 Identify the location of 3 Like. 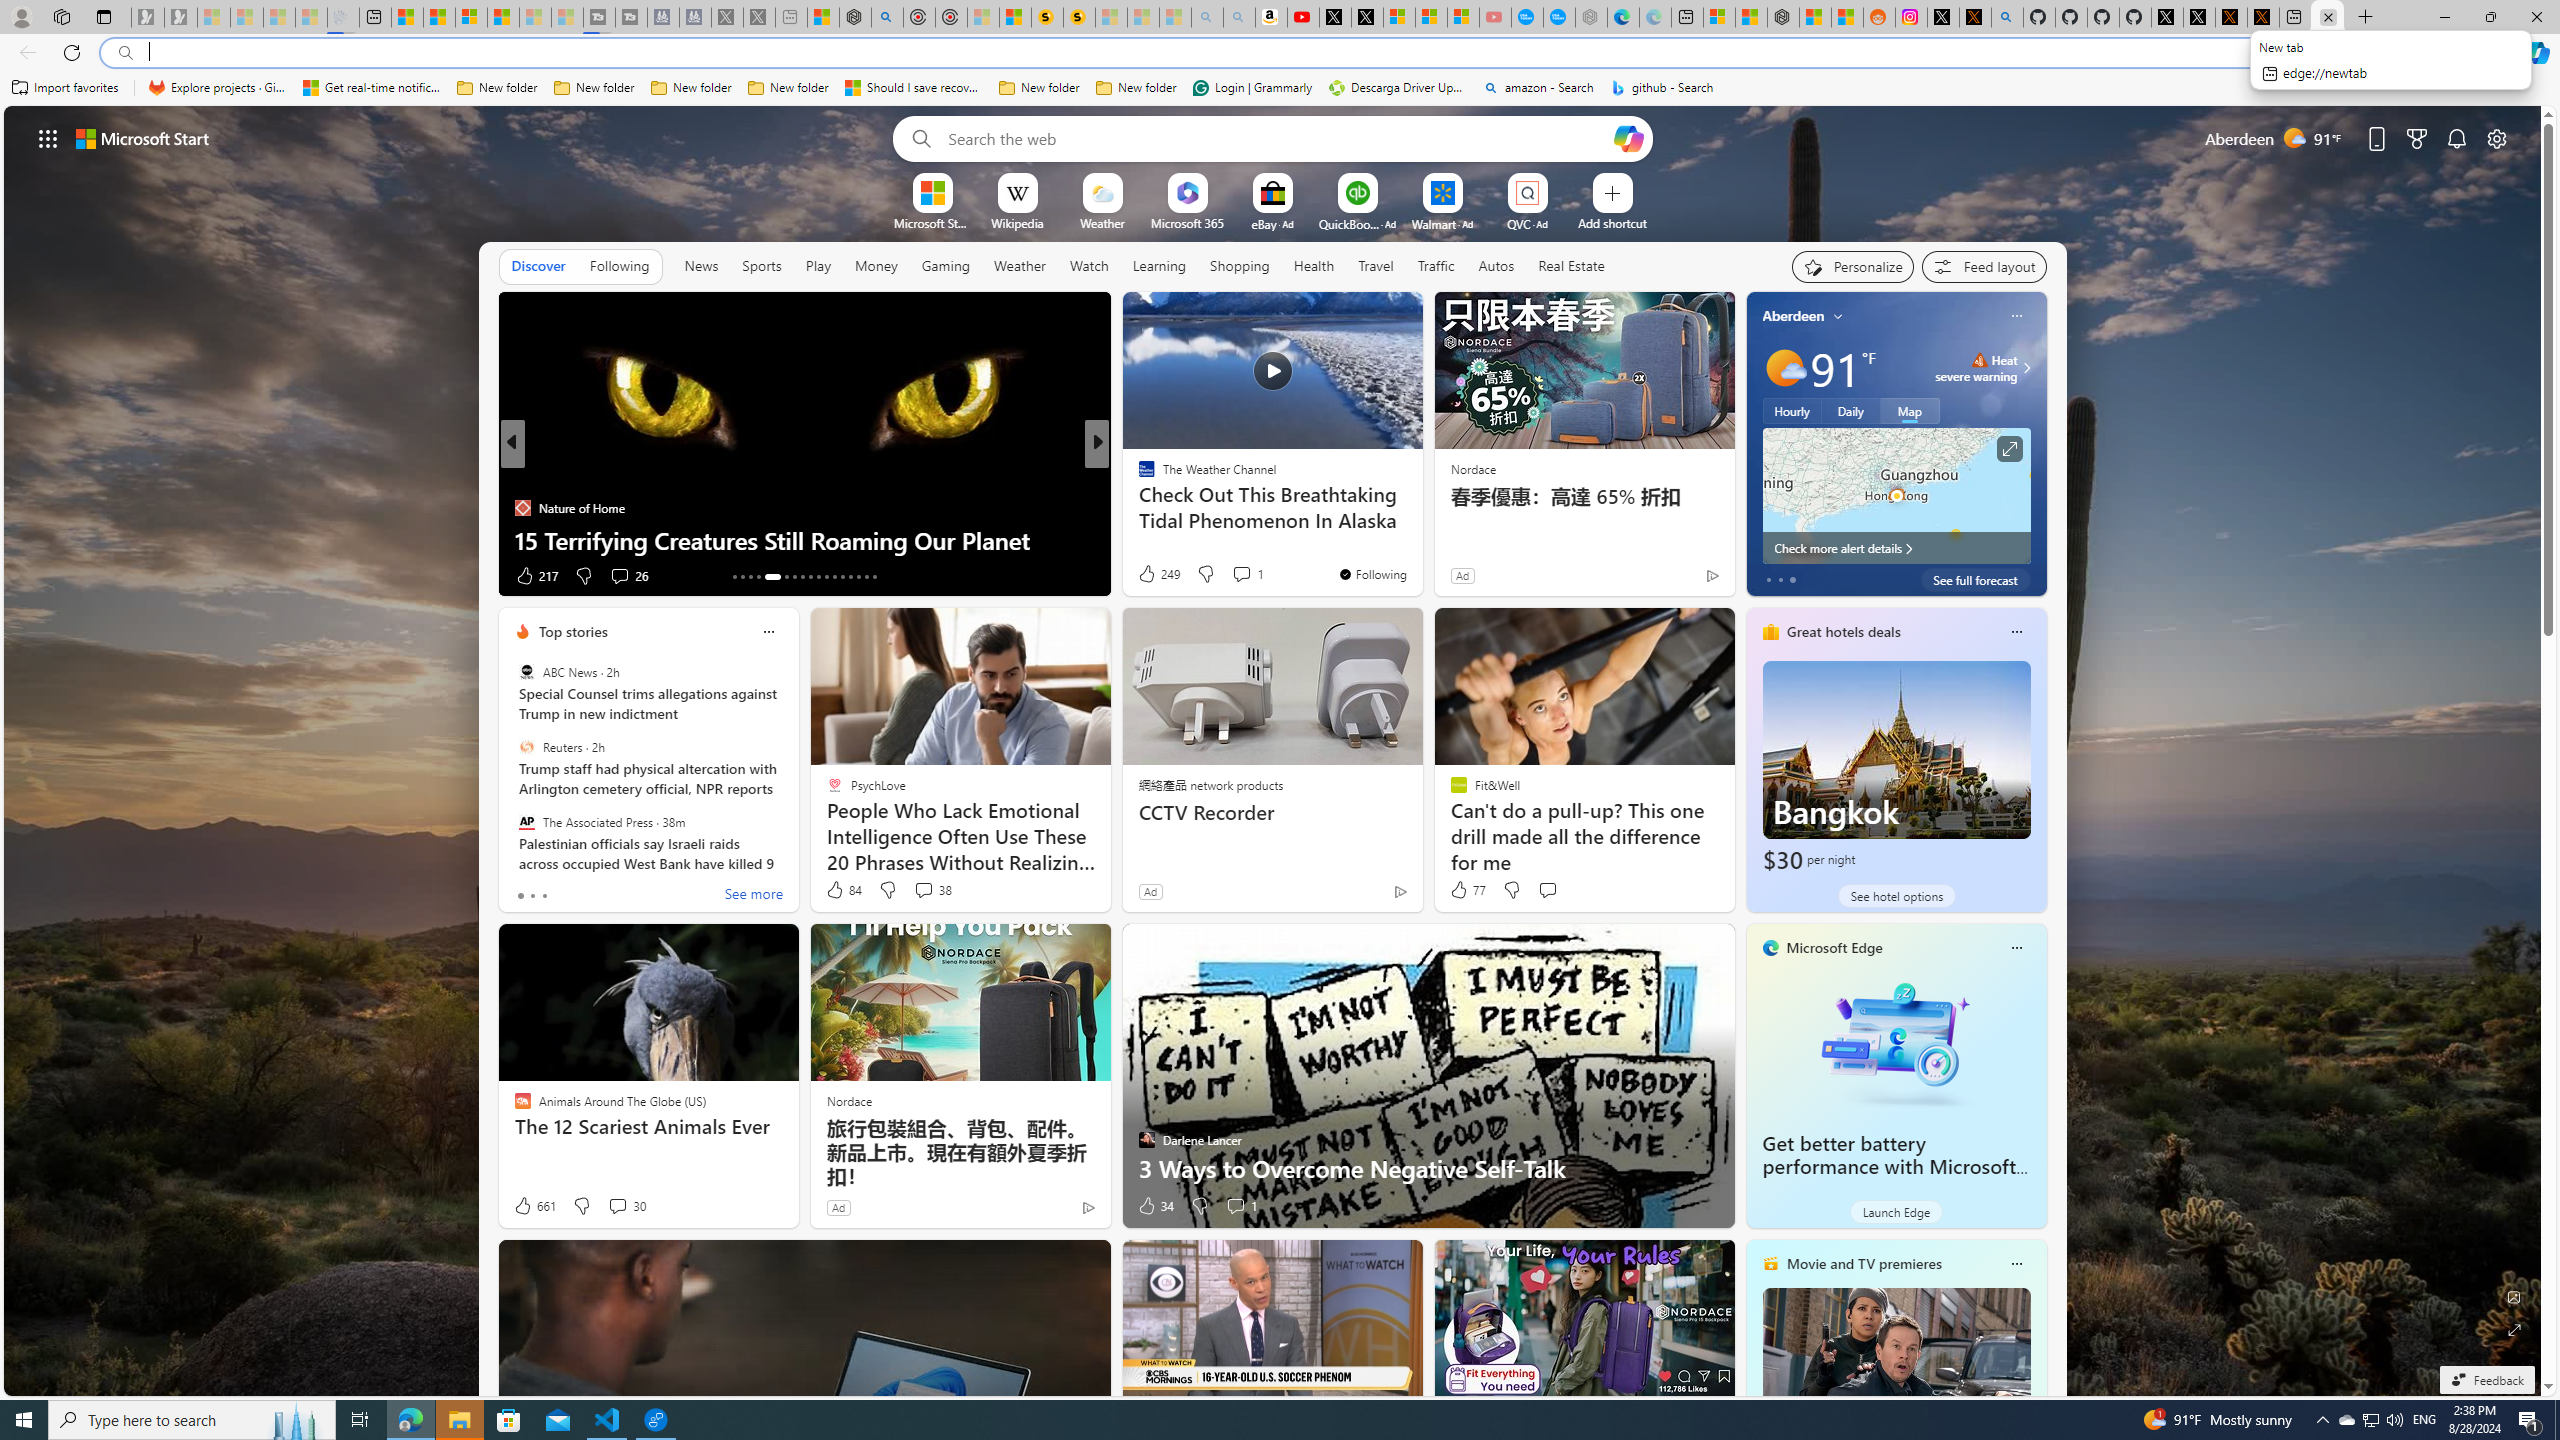
(1145, 576).